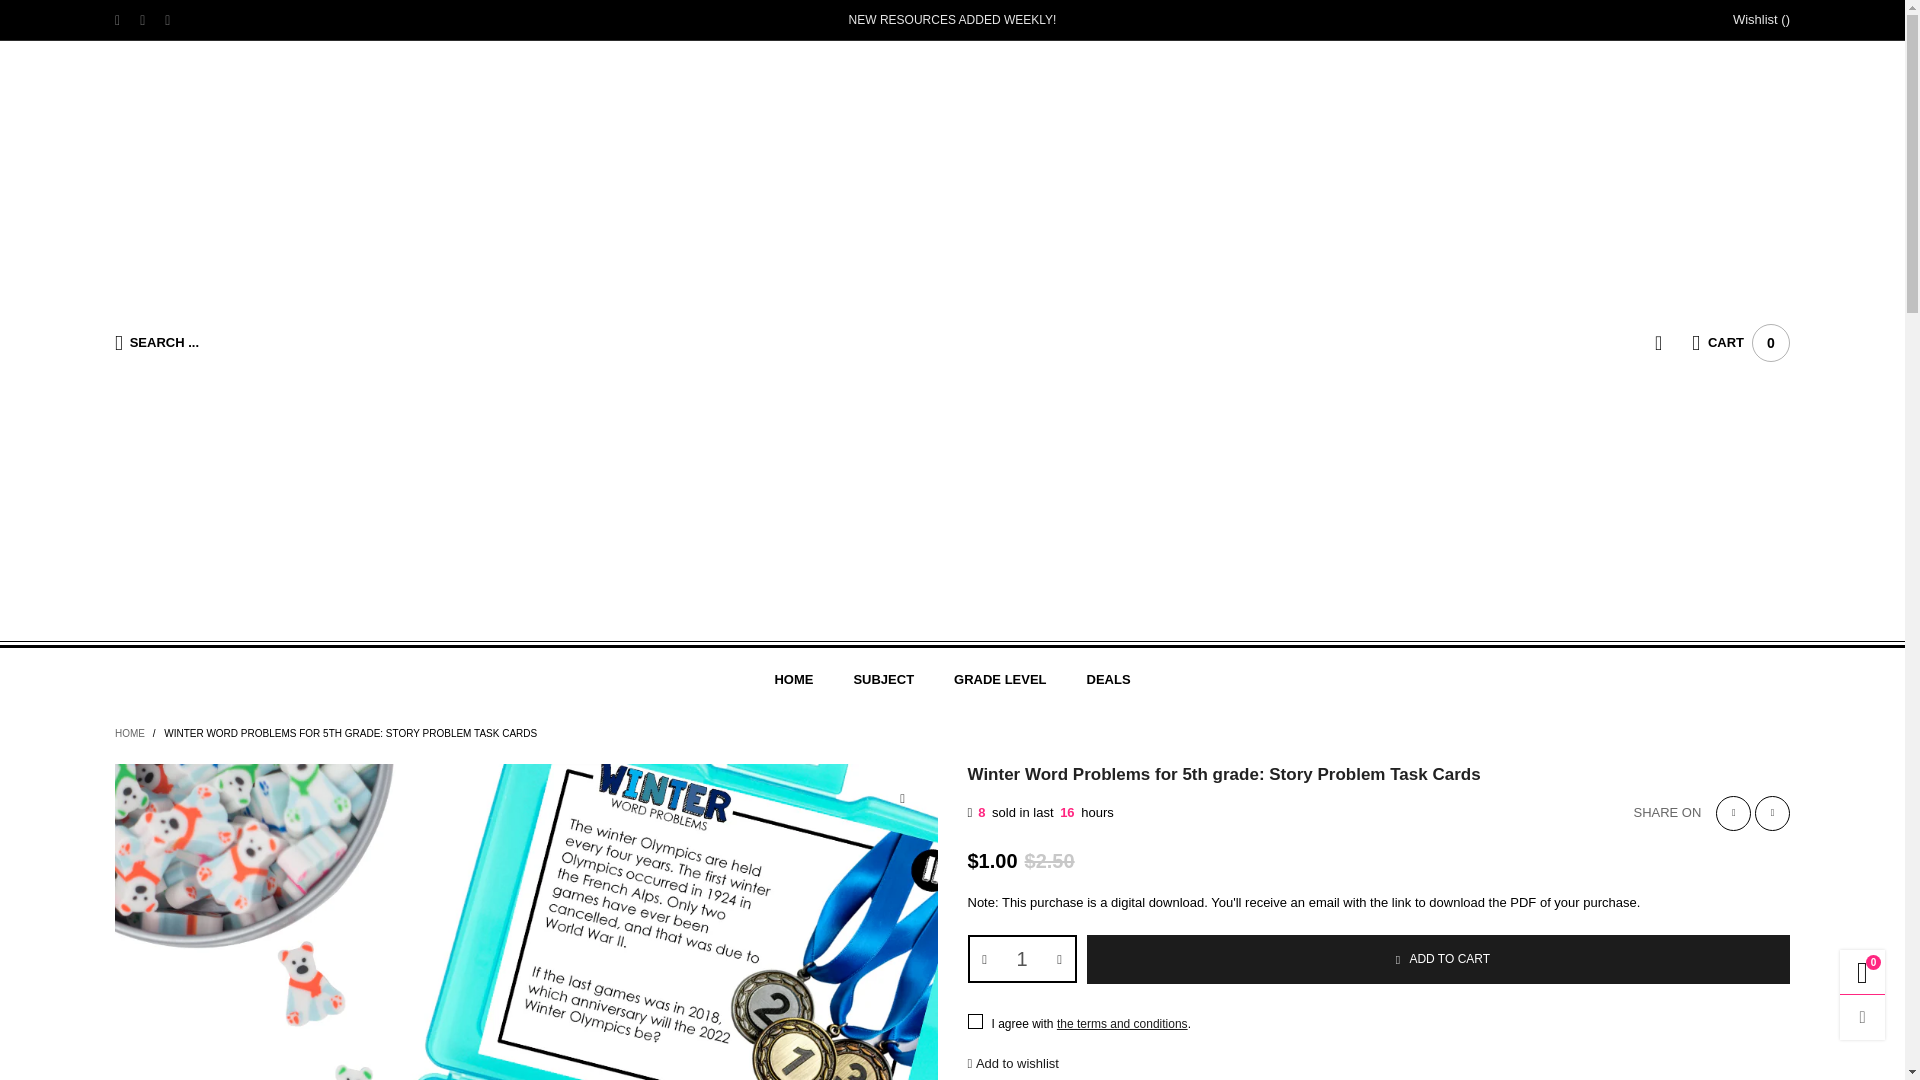 Image resolution: width=1920 pixels, height=1080 pixels. Describe the element at coordinates (1673, 342) in the screenshot. I see `Login` at that location.